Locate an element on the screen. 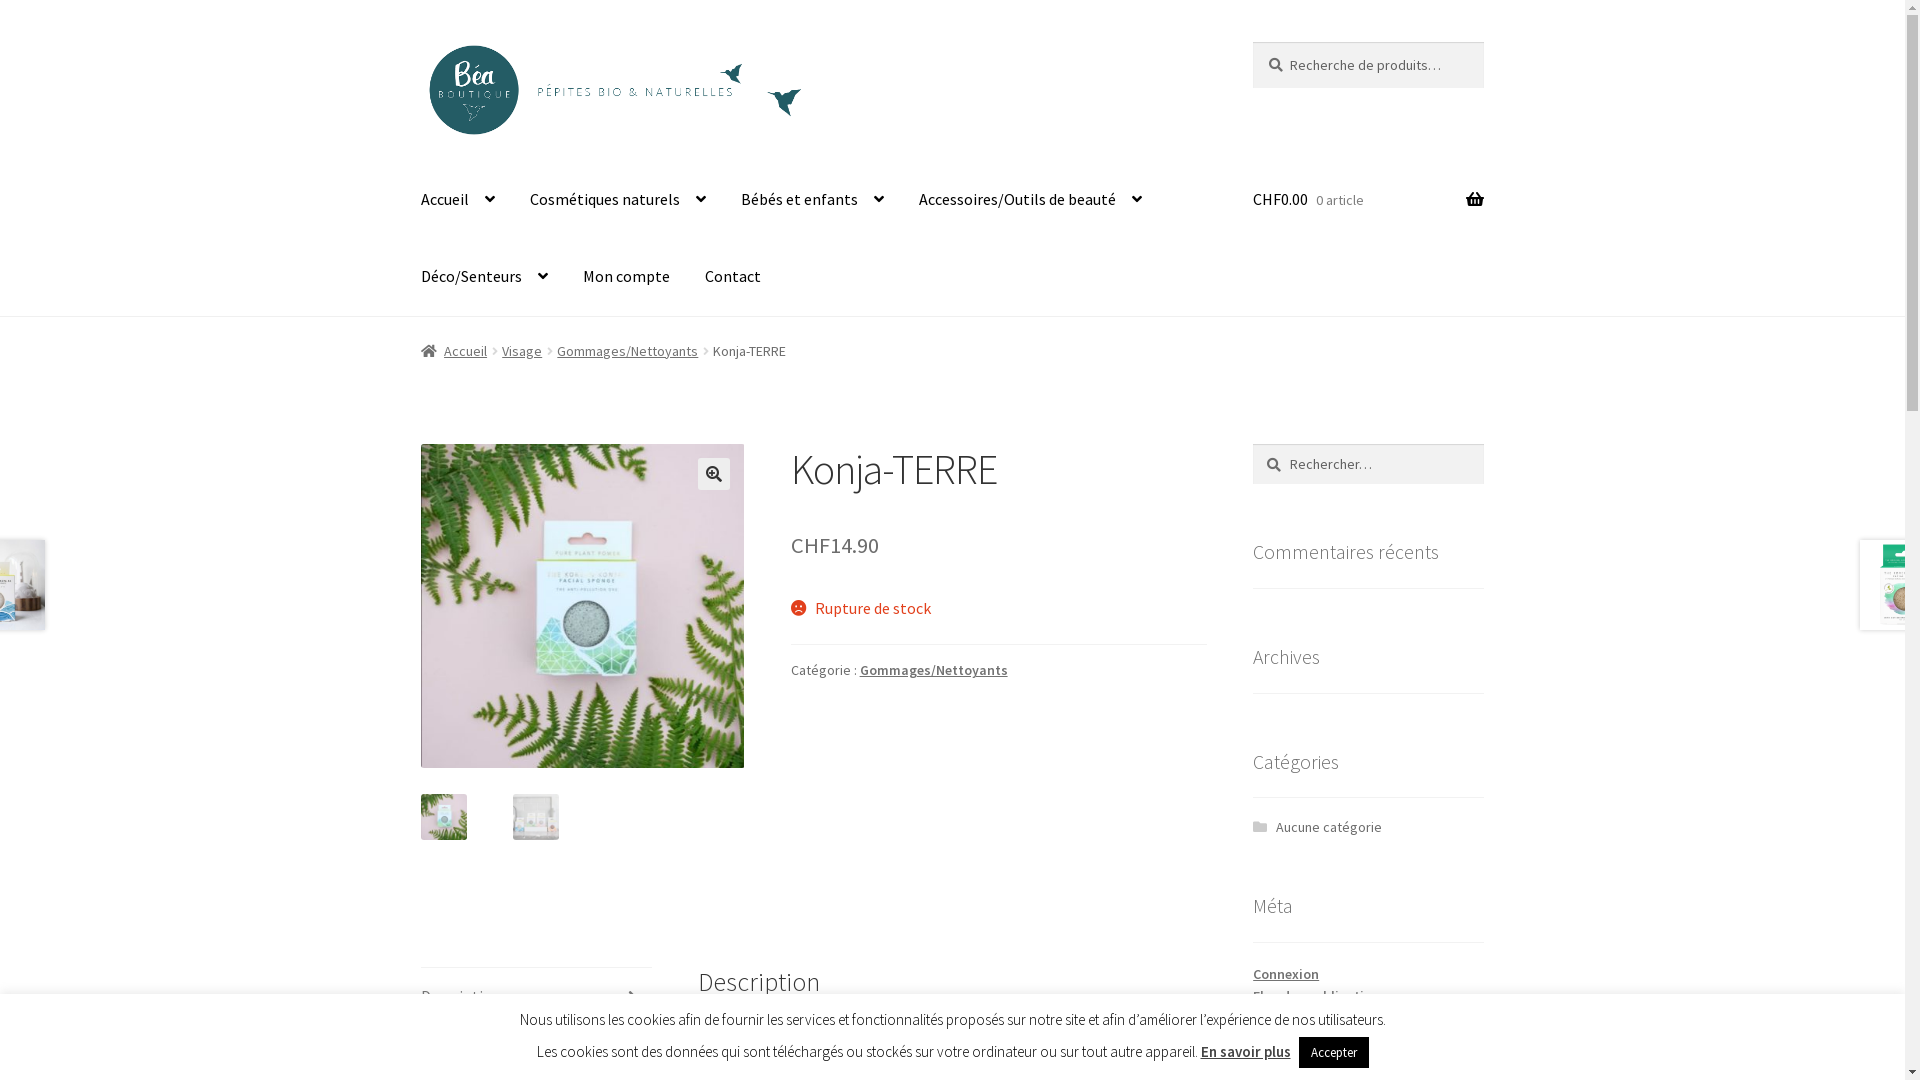 The image size is (1920, 1080). konjac terre is located at coordinates (583, 606).